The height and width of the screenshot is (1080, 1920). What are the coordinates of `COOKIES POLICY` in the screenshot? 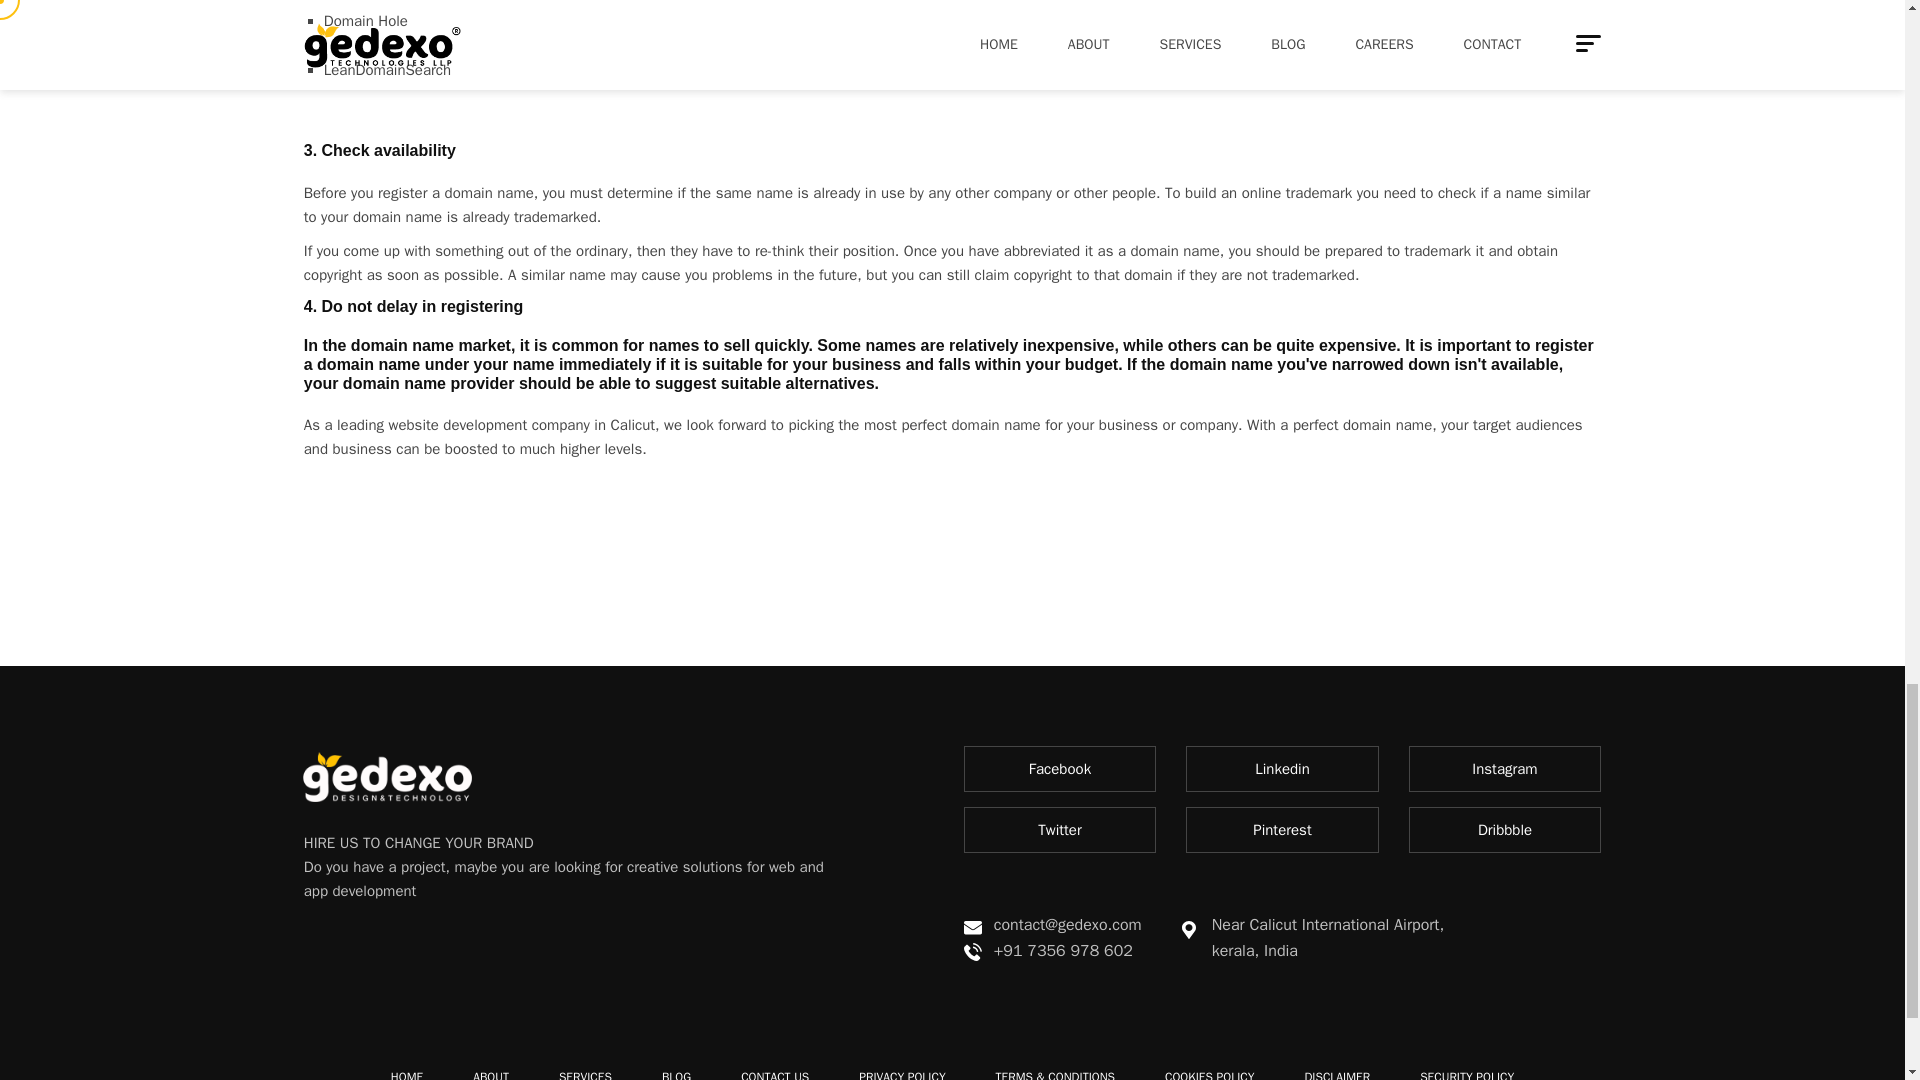 It's located at (1209, 1074).